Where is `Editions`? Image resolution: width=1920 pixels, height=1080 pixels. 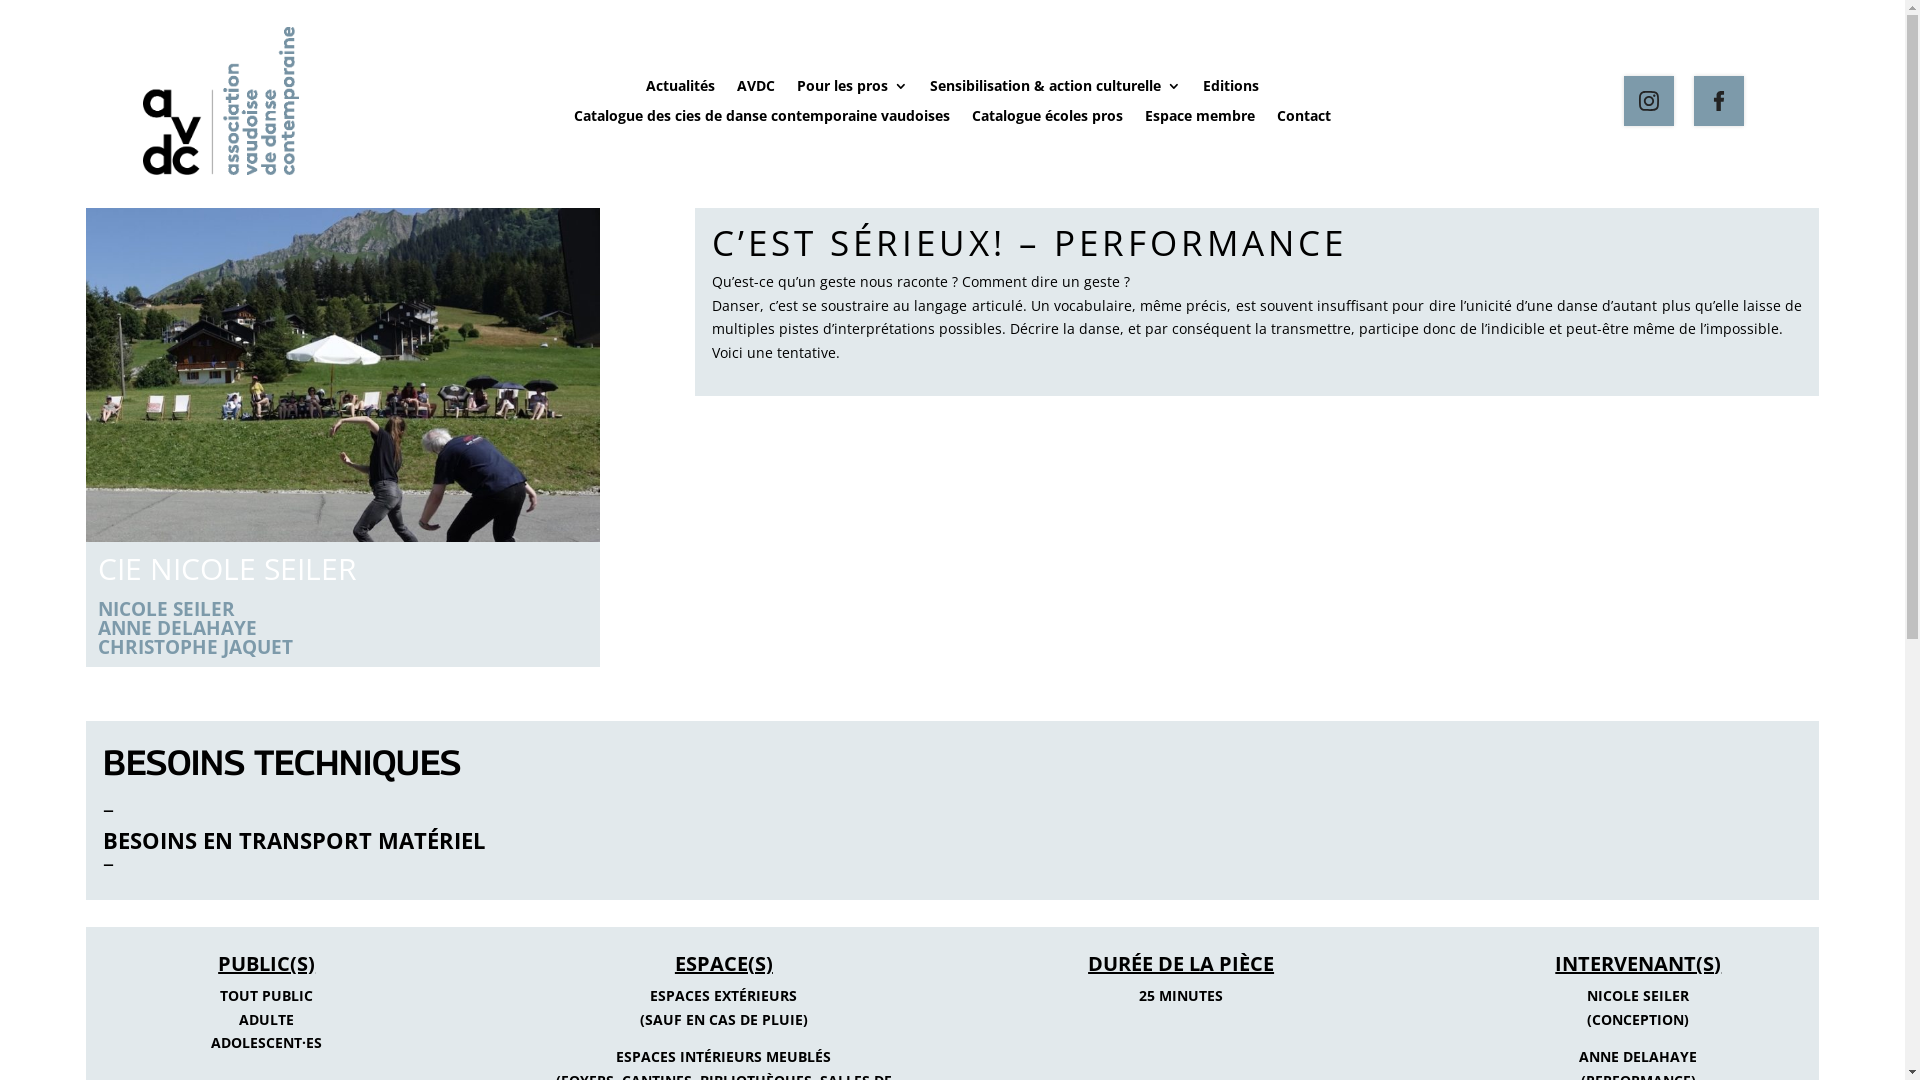
Editions is located at coordinates (1231, 90).